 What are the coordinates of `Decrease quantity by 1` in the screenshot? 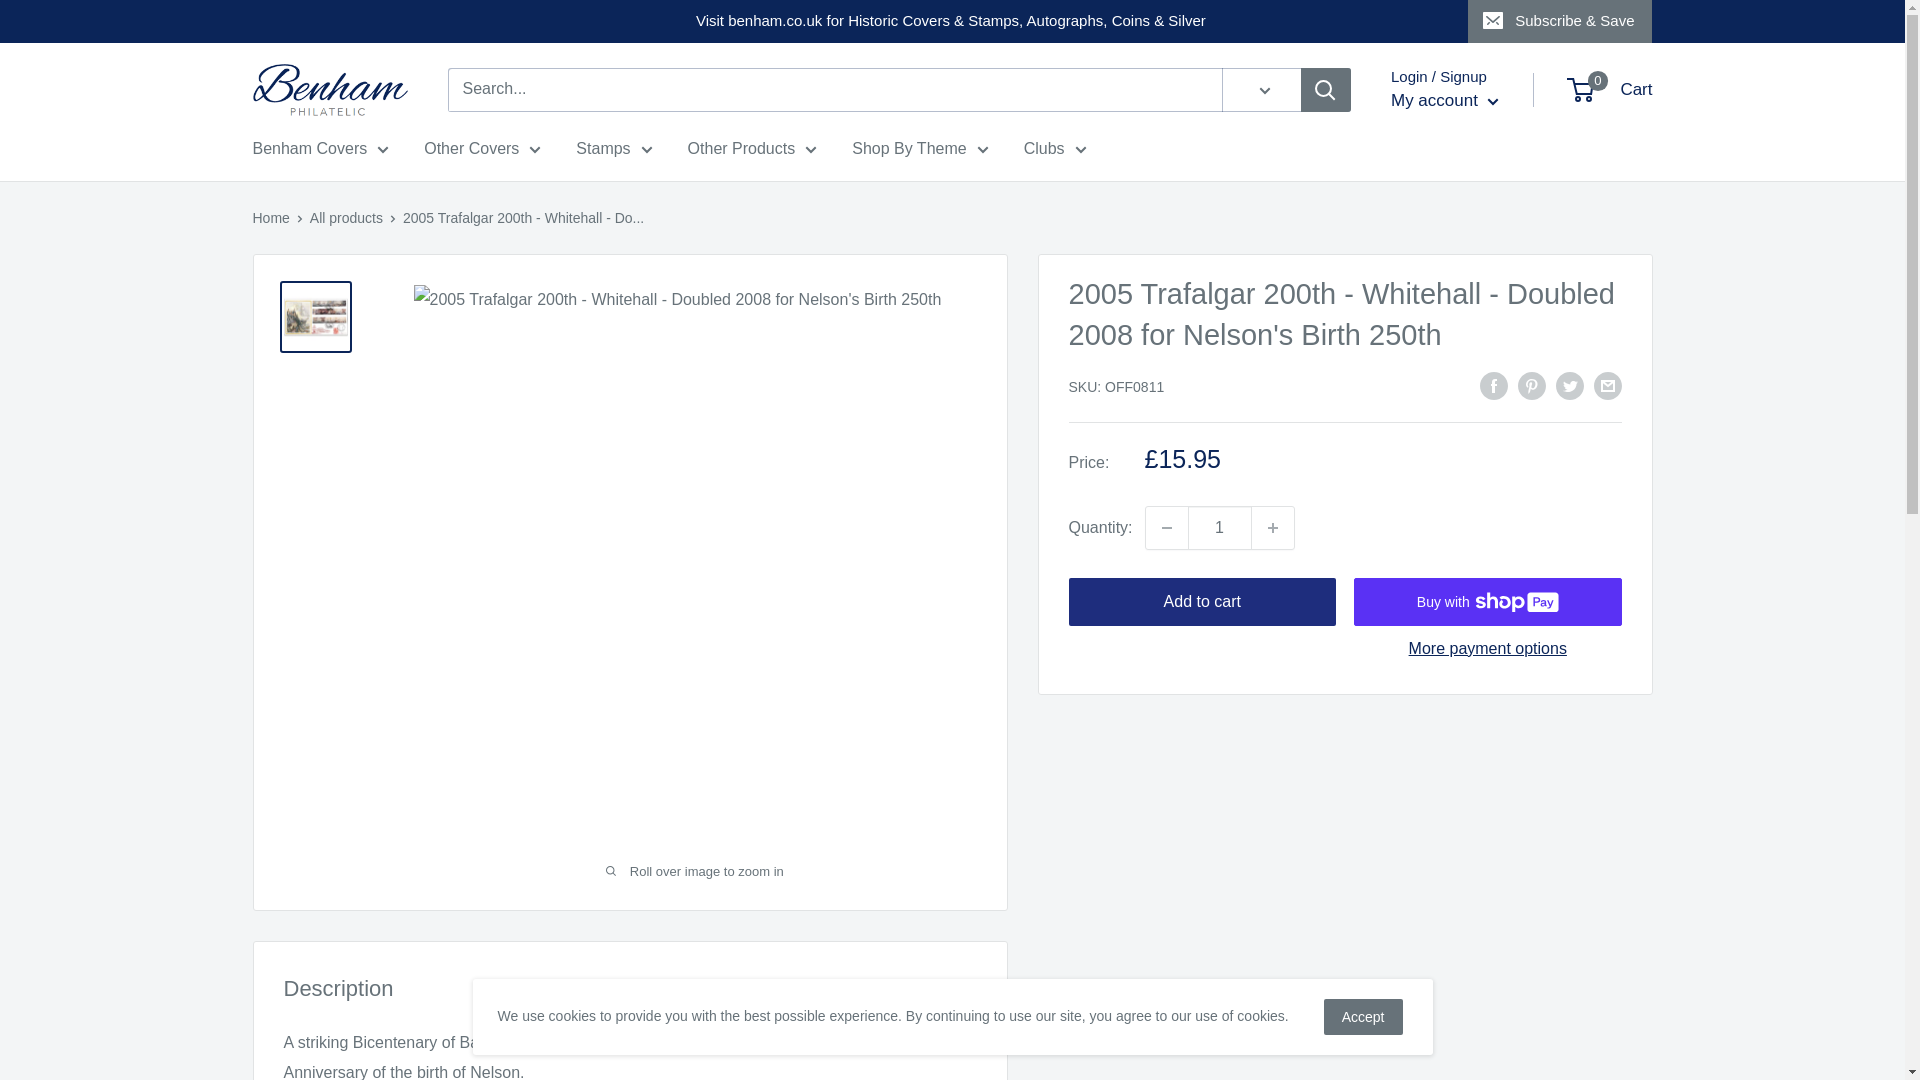 It's located at (1167, 527).